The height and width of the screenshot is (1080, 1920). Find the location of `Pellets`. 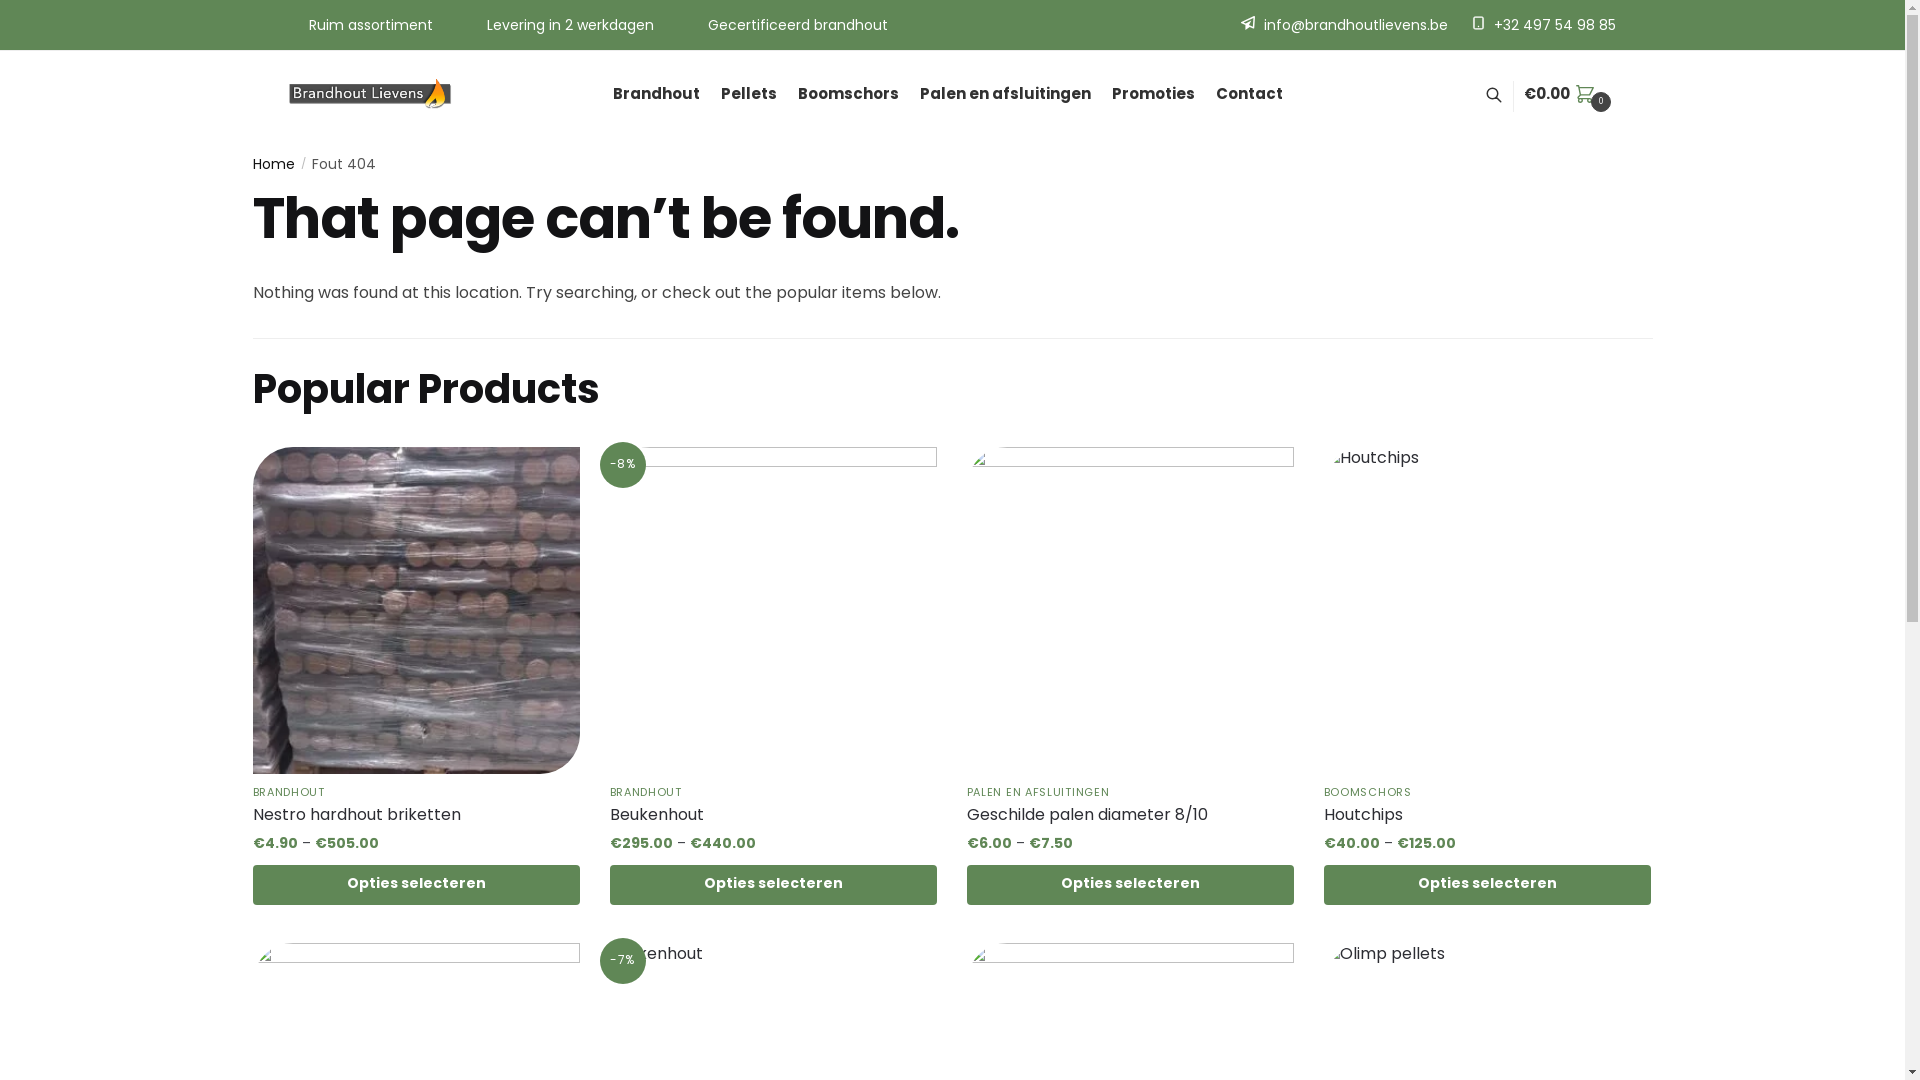

Pellets is located at coordinates (750, 96).